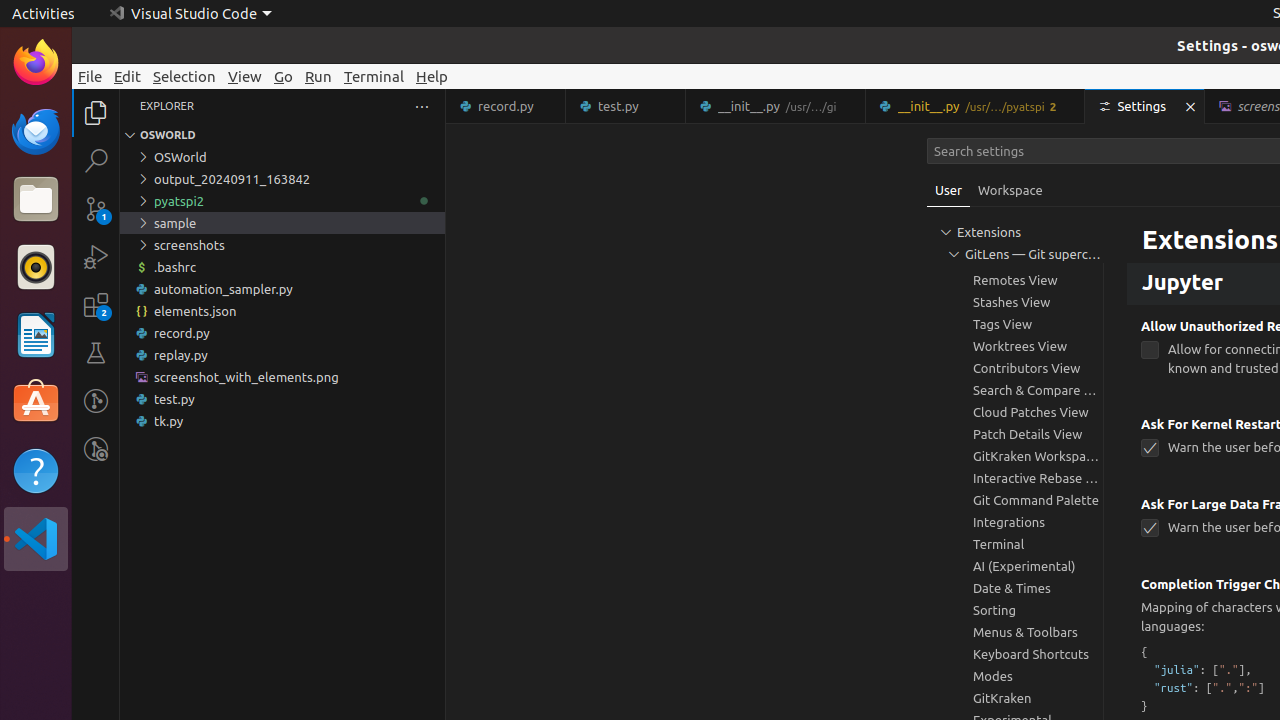  I want to click on Stashes View, group, so click(1015, 302).